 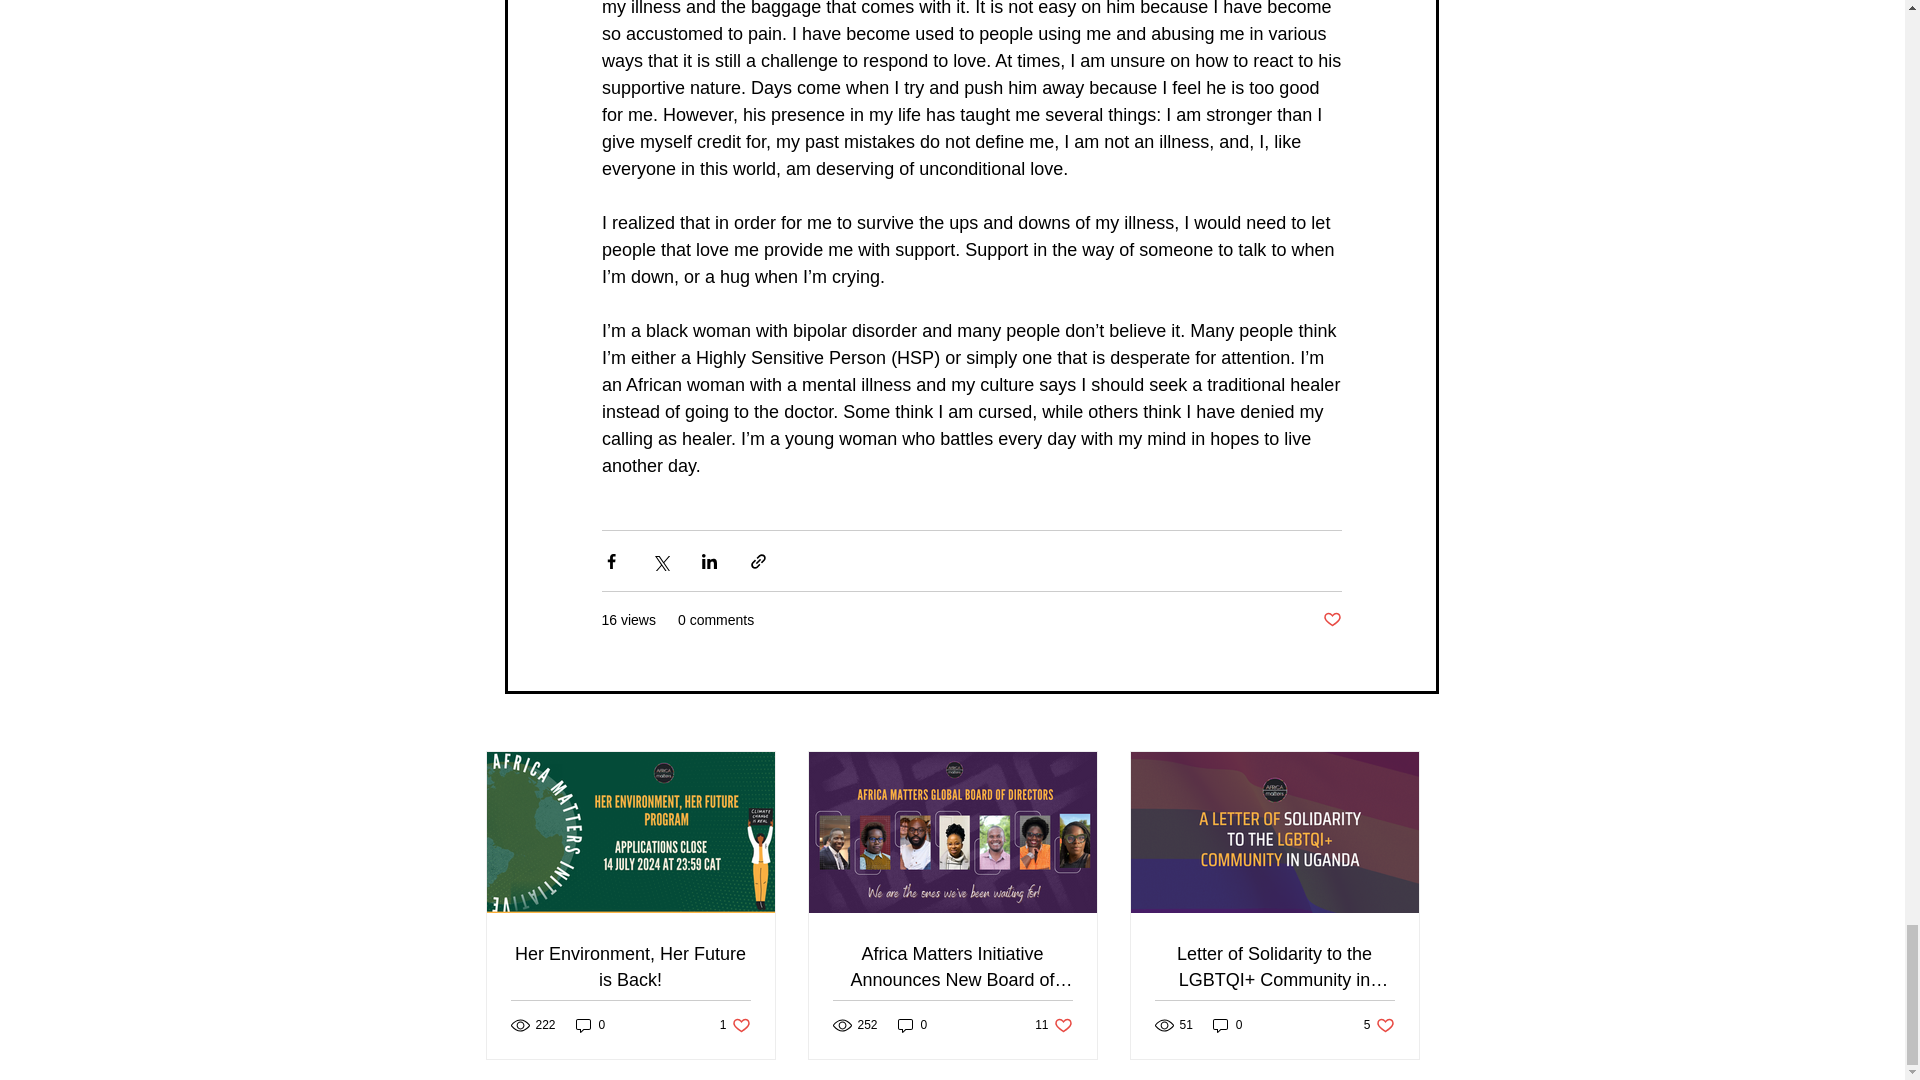 I want to click on 0, so click(x=1228, y=1025).